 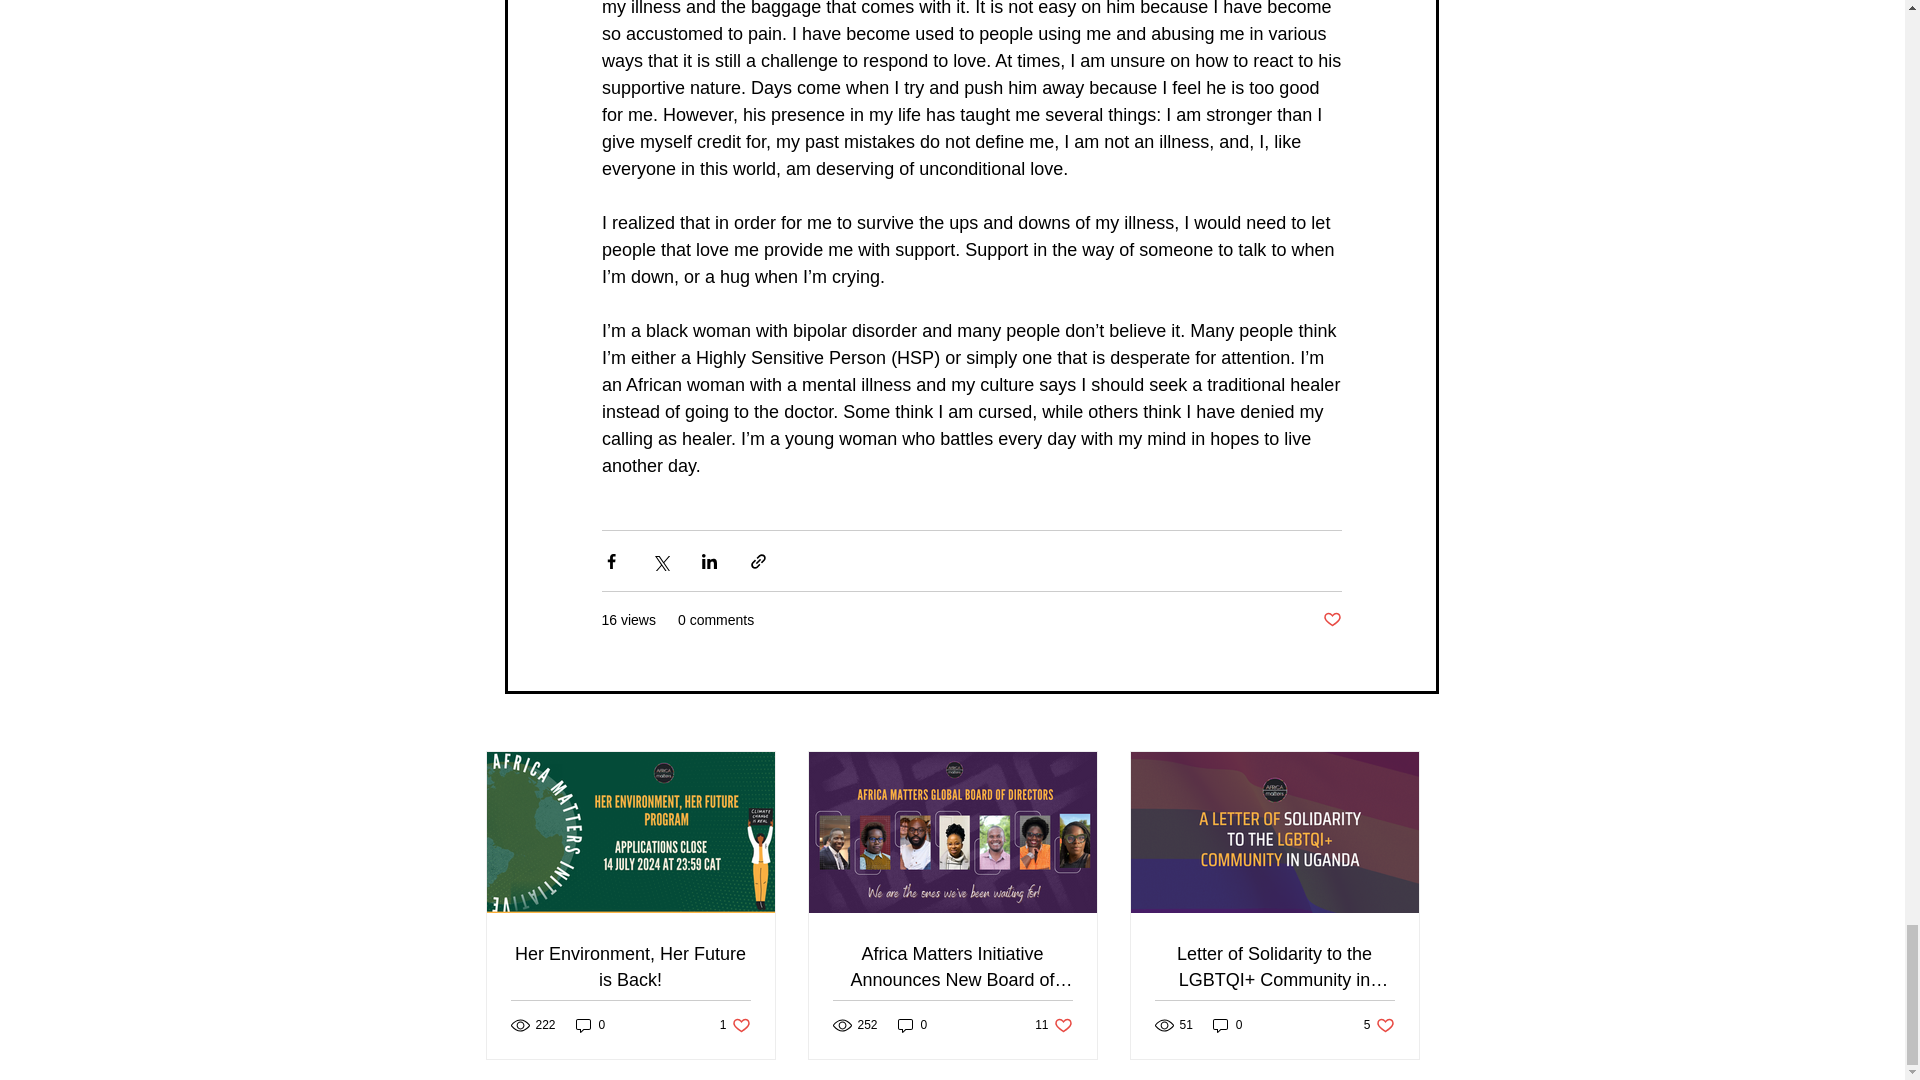 I want to click on 0, so click(x=1228, y=1025).